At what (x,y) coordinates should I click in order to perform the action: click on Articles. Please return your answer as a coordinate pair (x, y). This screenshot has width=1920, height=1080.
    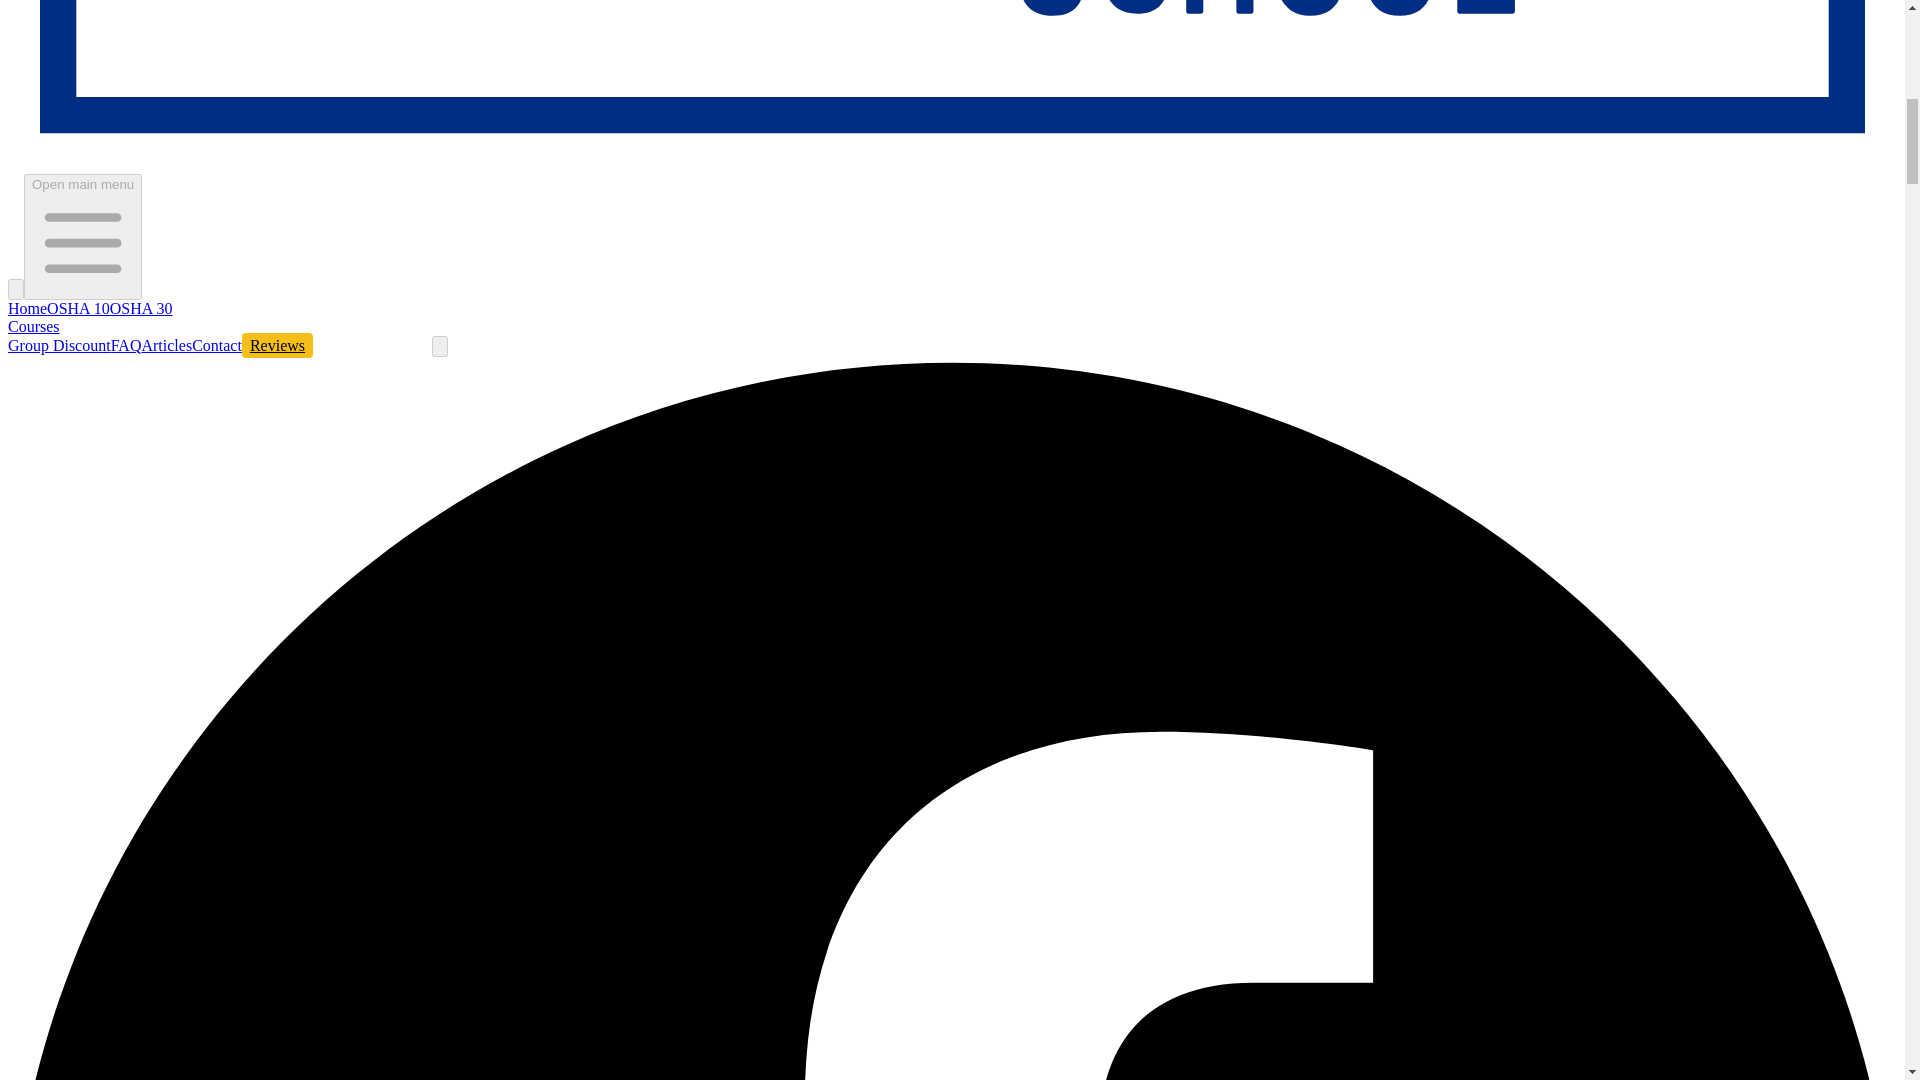
    Looking at the image, I should click on (166, 345).